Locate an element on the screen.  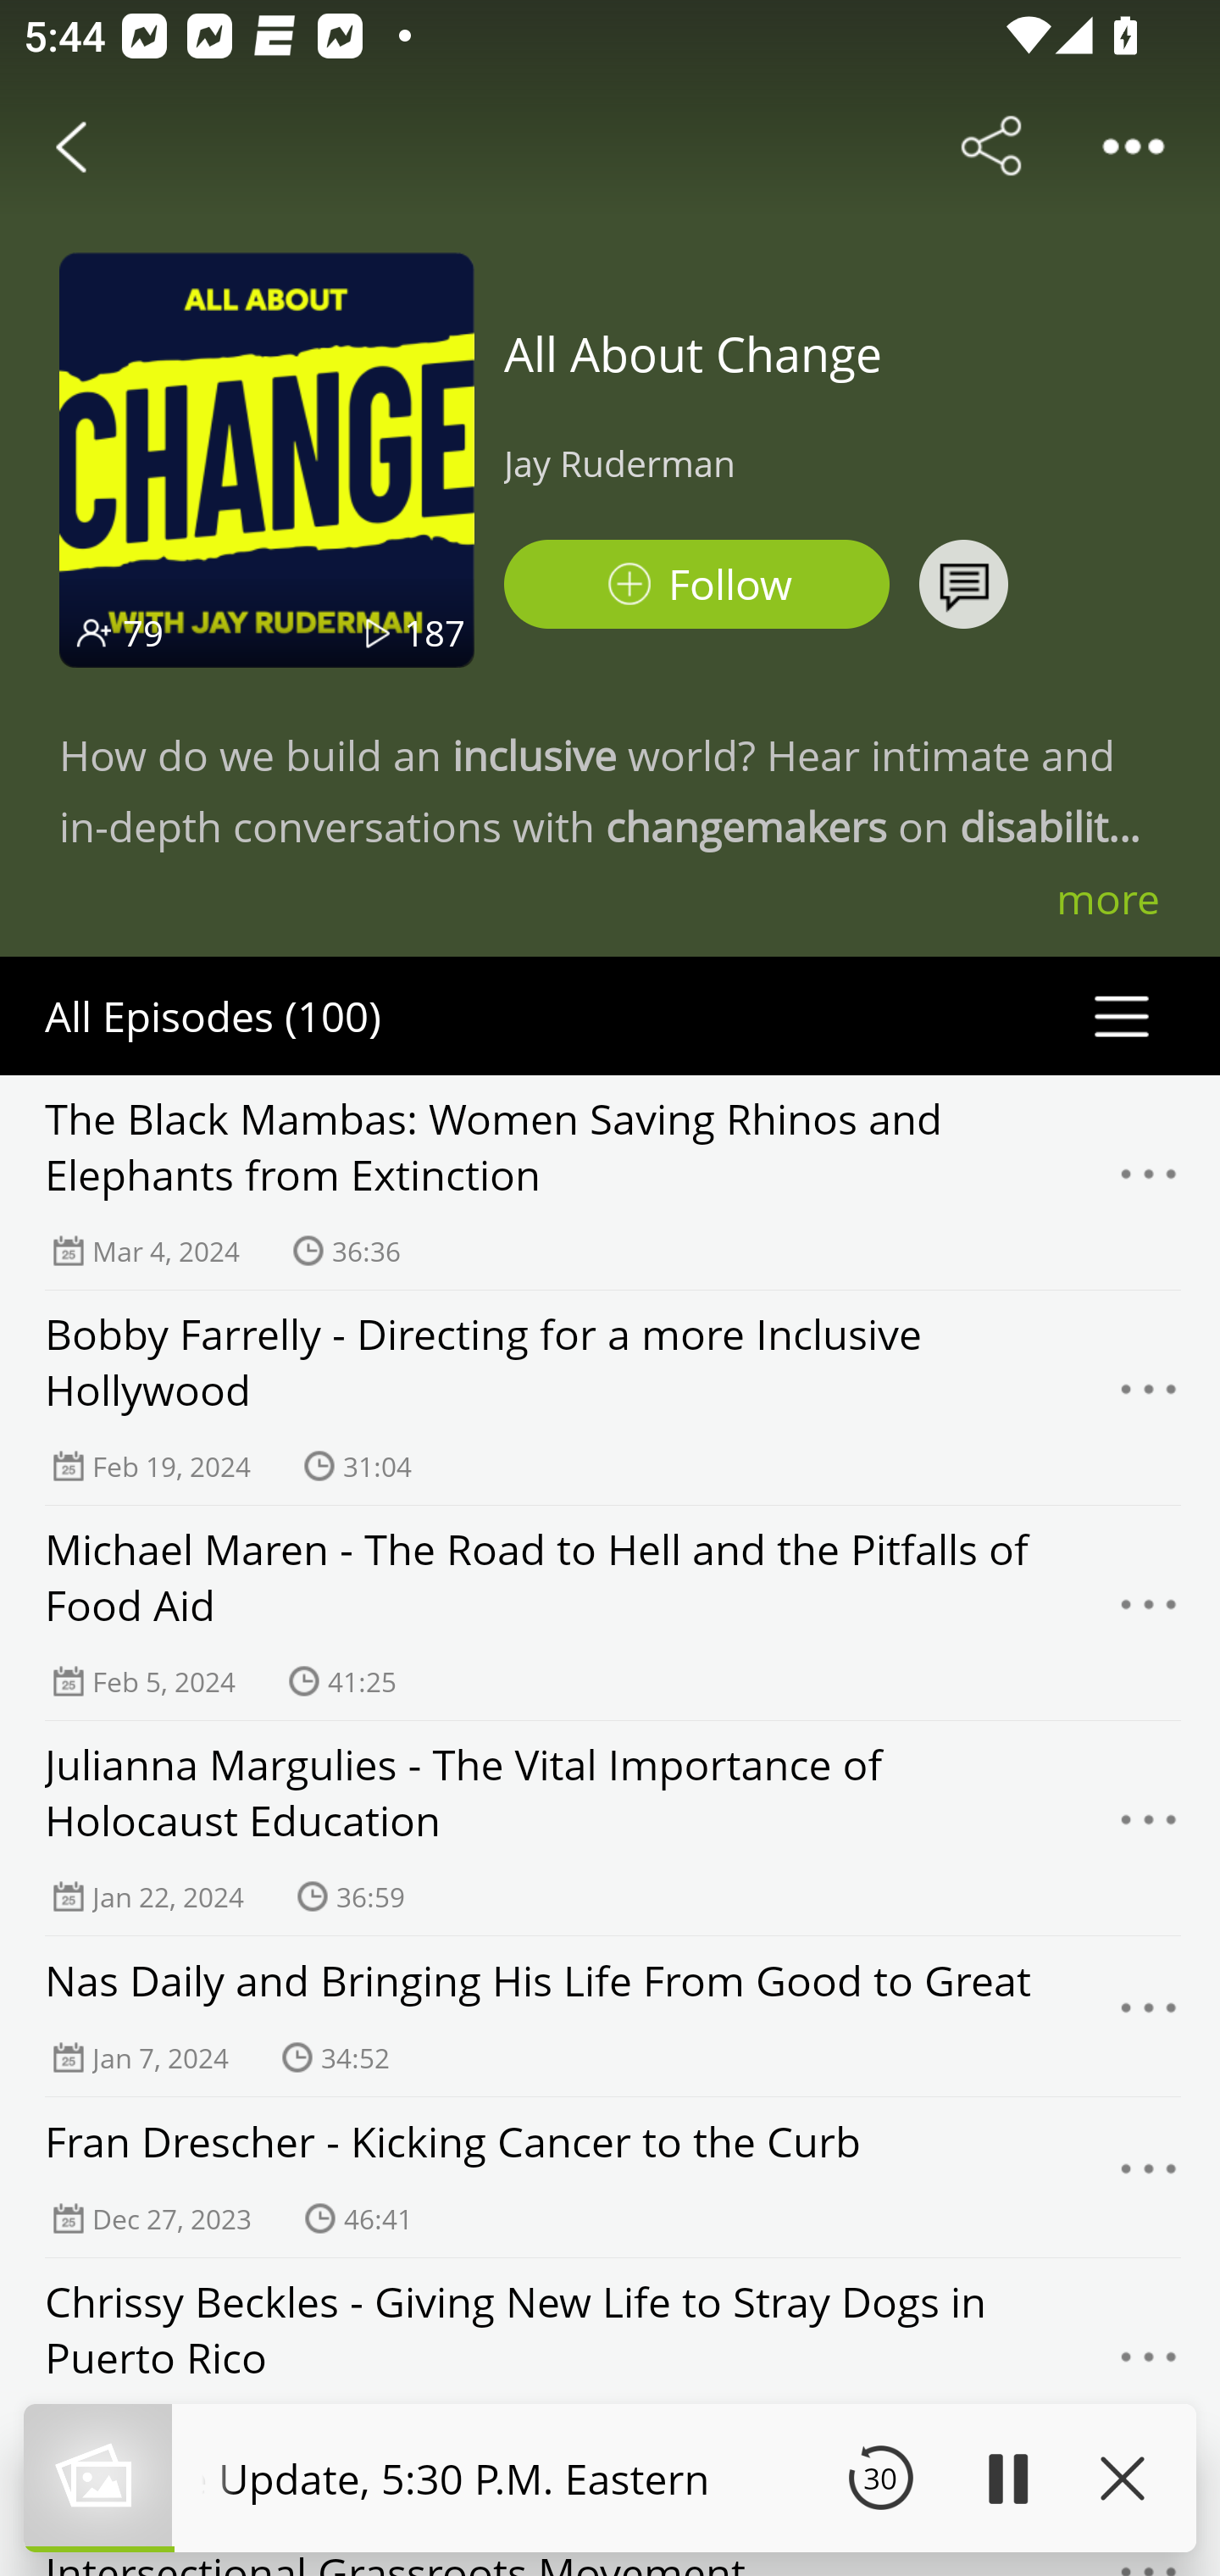
Back is located at coordinates (71, 146).